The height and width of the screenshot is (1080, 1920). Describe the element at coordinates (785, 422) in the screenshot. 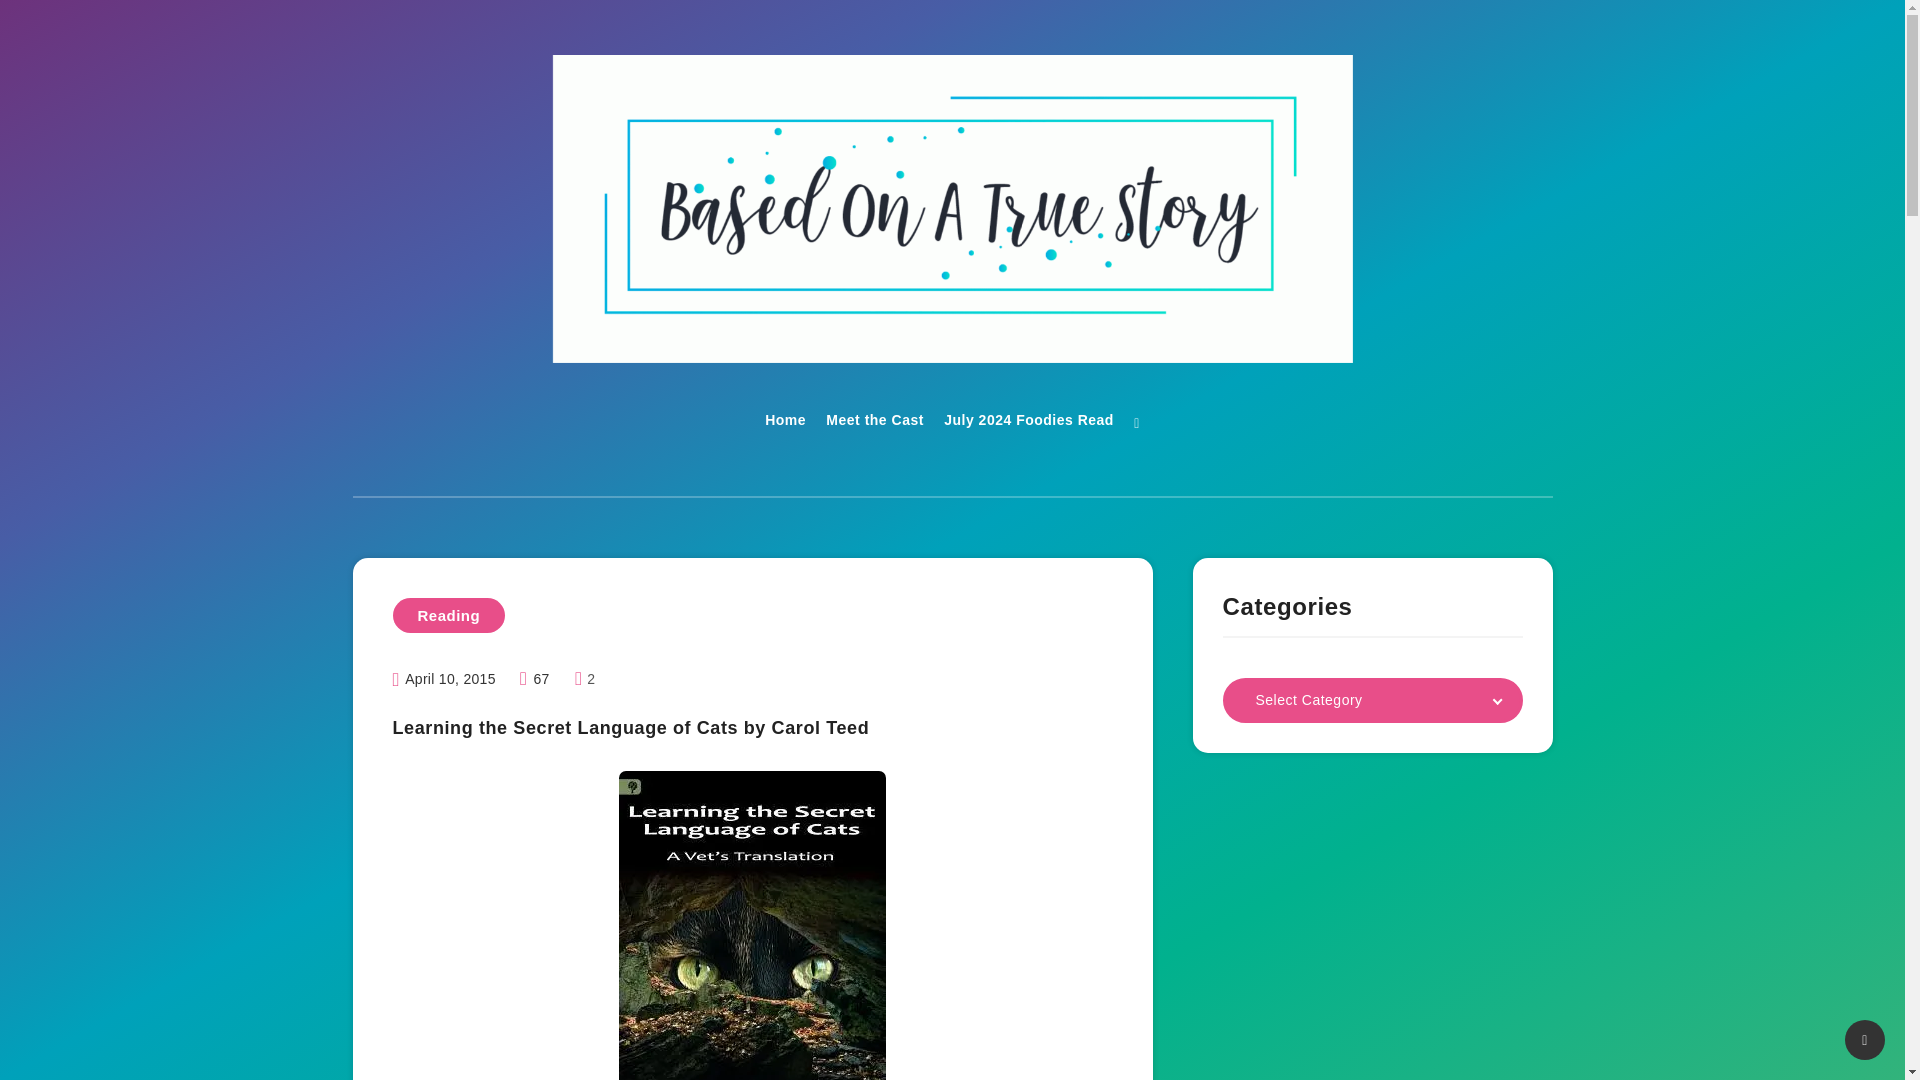

I see `Home` at that location.